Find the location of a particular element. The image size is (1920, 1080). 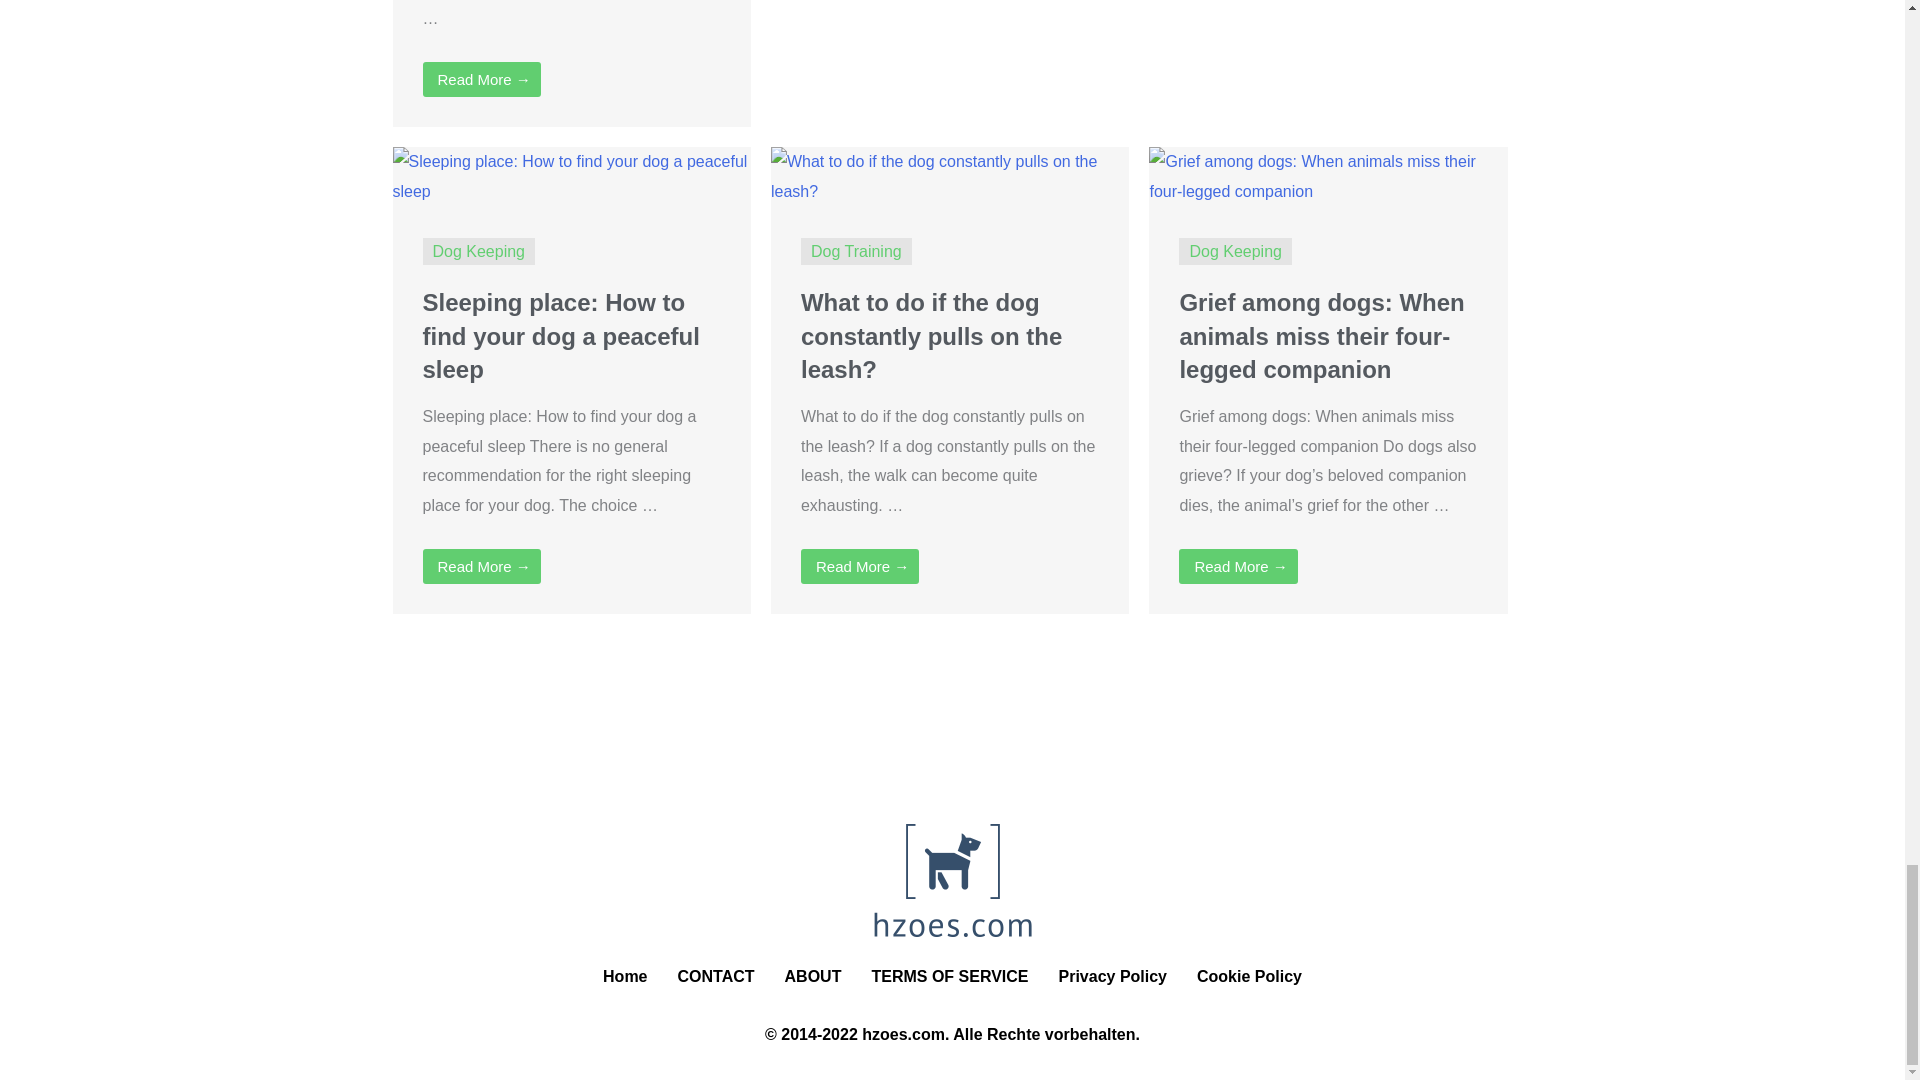

What to do if the dog constantly pulls on the leash? is located at coordinates (950, 175).